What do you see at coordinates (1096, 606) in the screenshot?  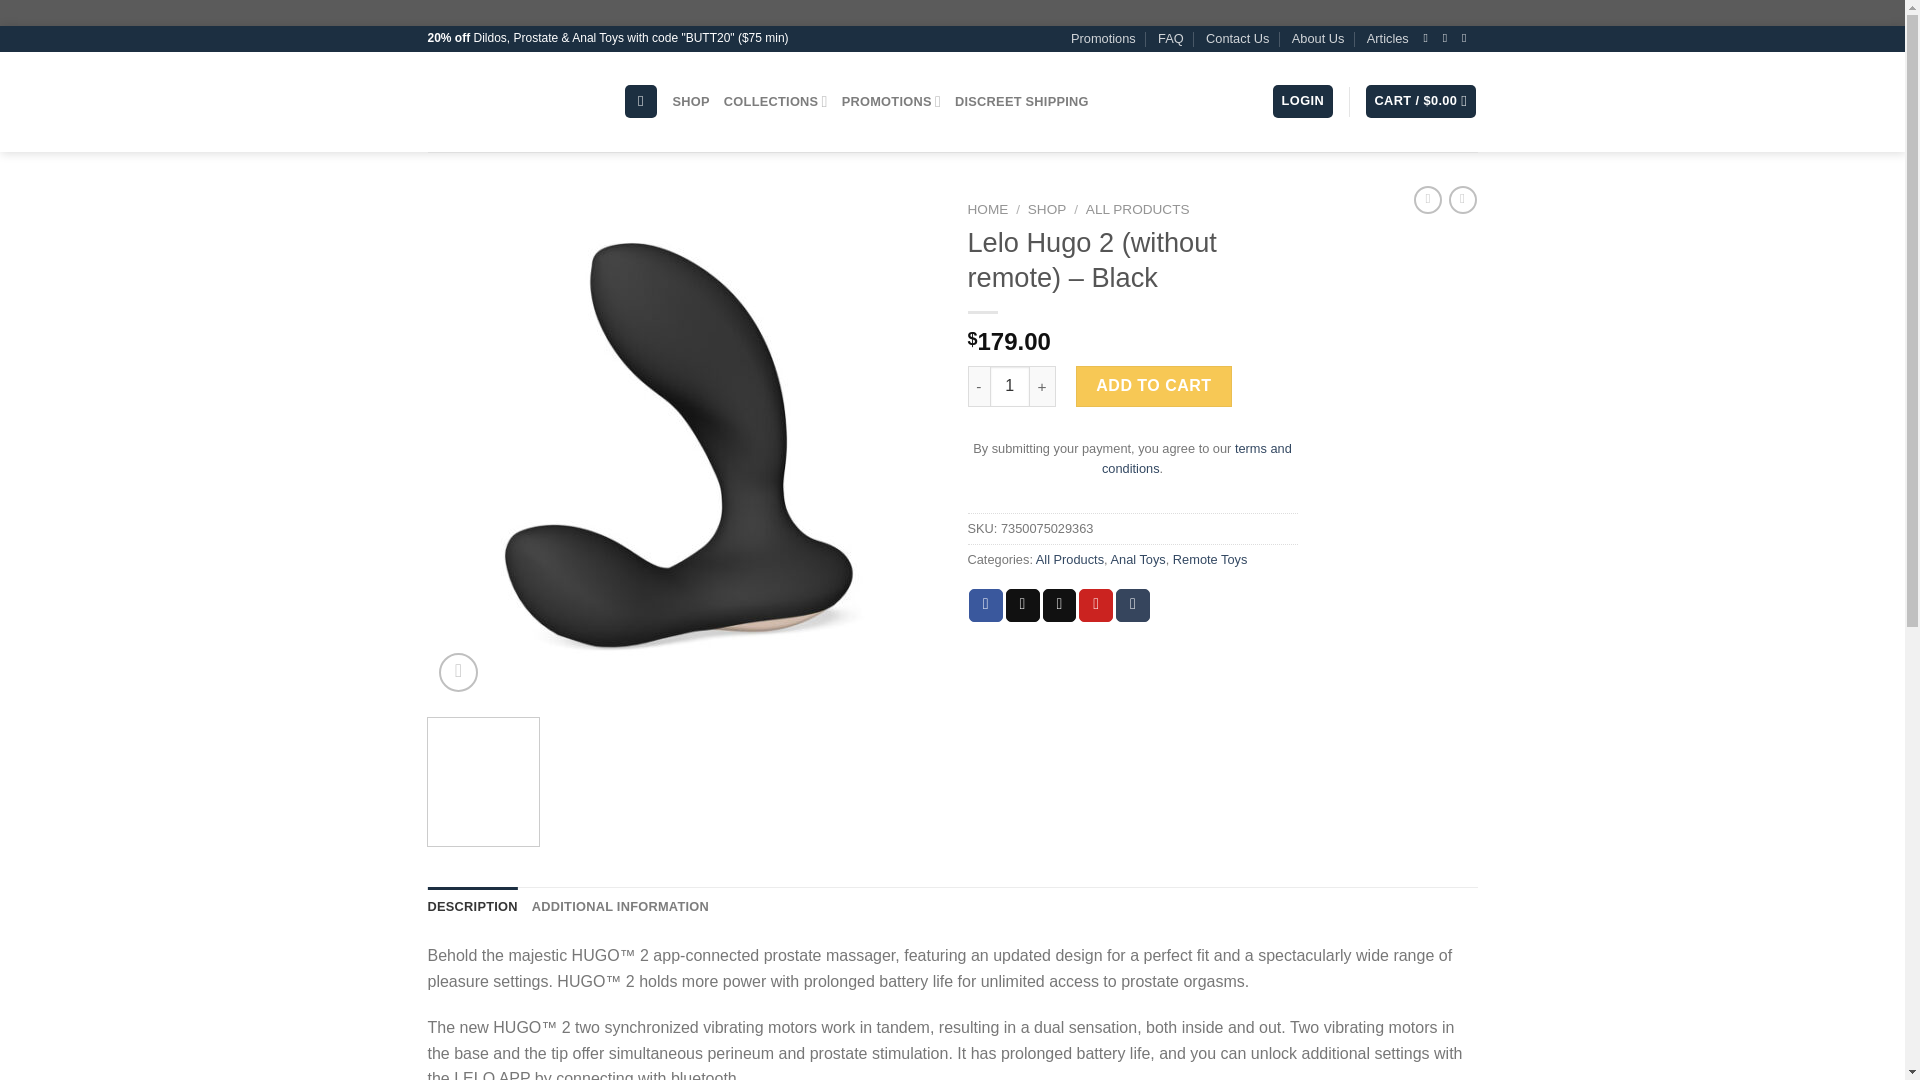 I see `Pin on Pinterest` at bounding box center [1096, 606].